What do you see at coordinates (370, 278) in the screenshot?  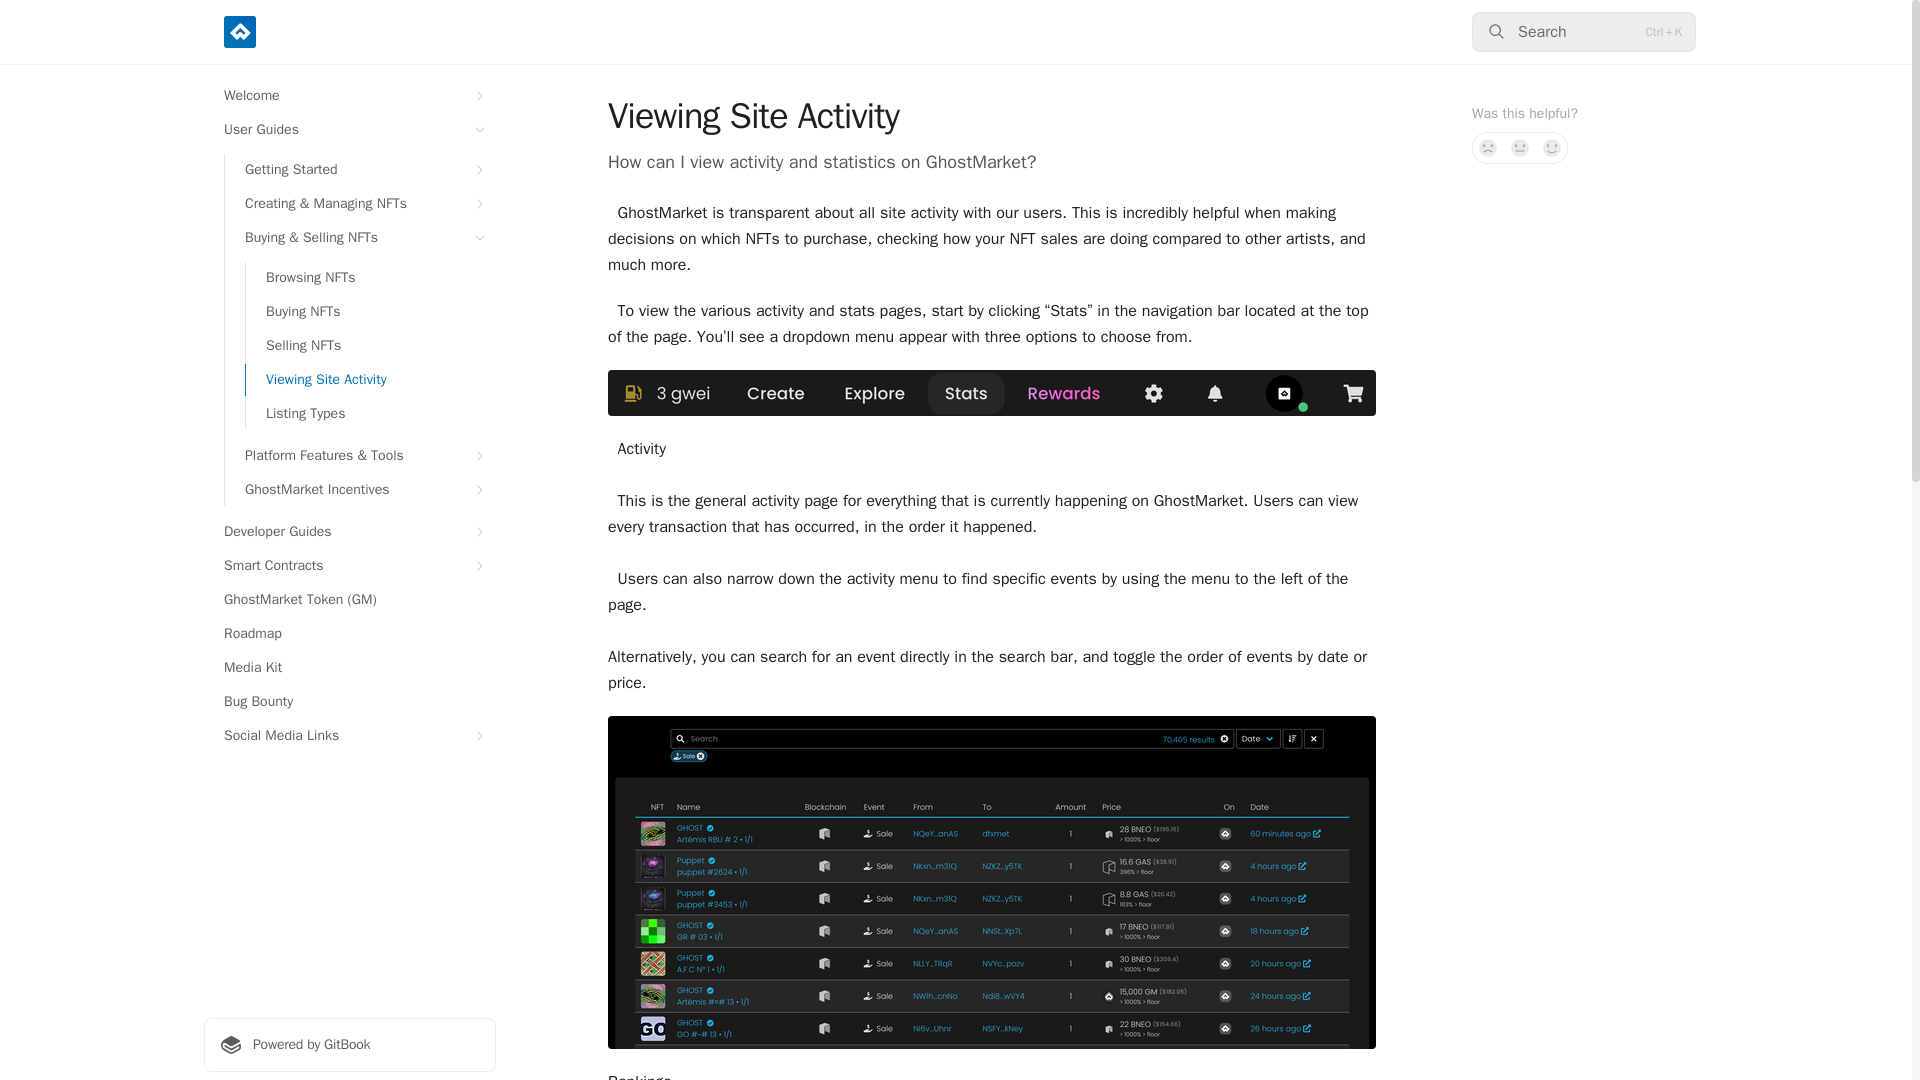 I see `Browsing NFTs` at bounding box center [370, 278].